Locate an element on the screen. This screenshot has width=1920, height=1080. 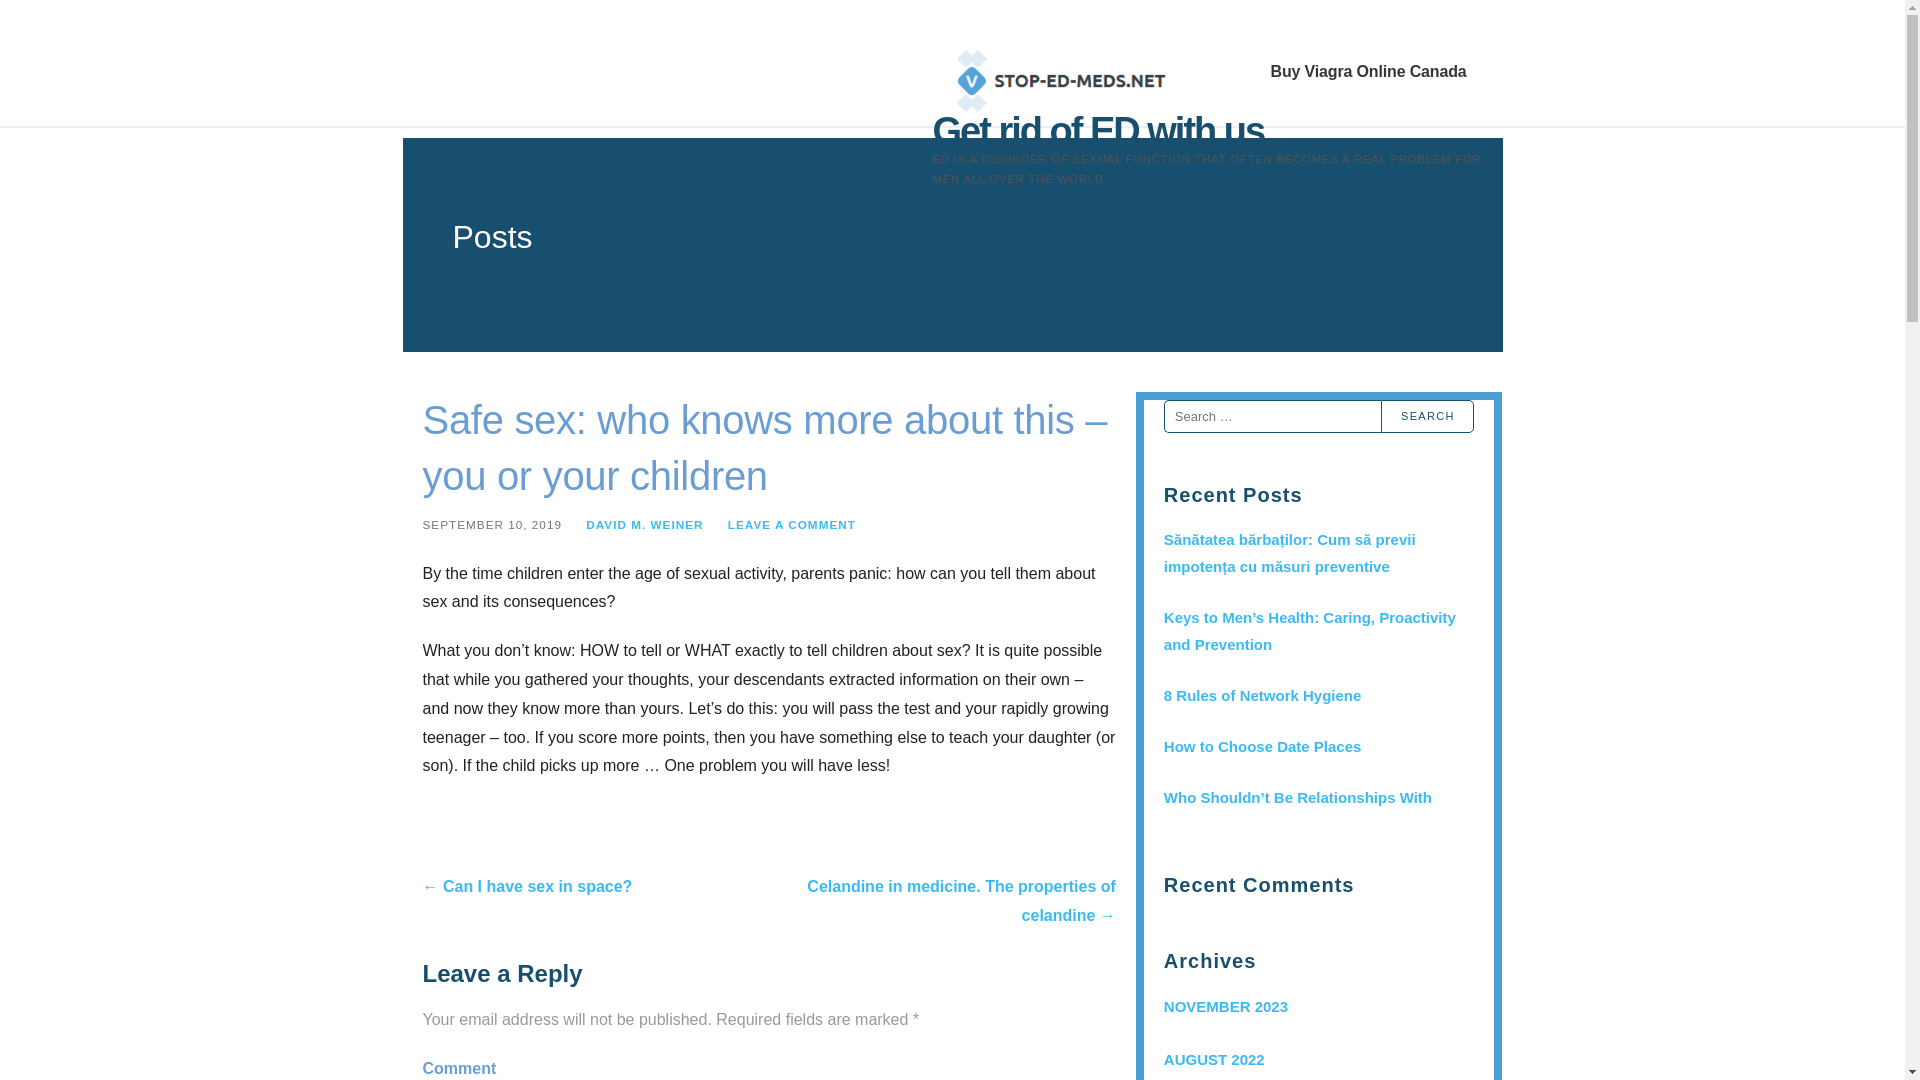
DAVID M. WEINER is located at coordinates (644, 524).